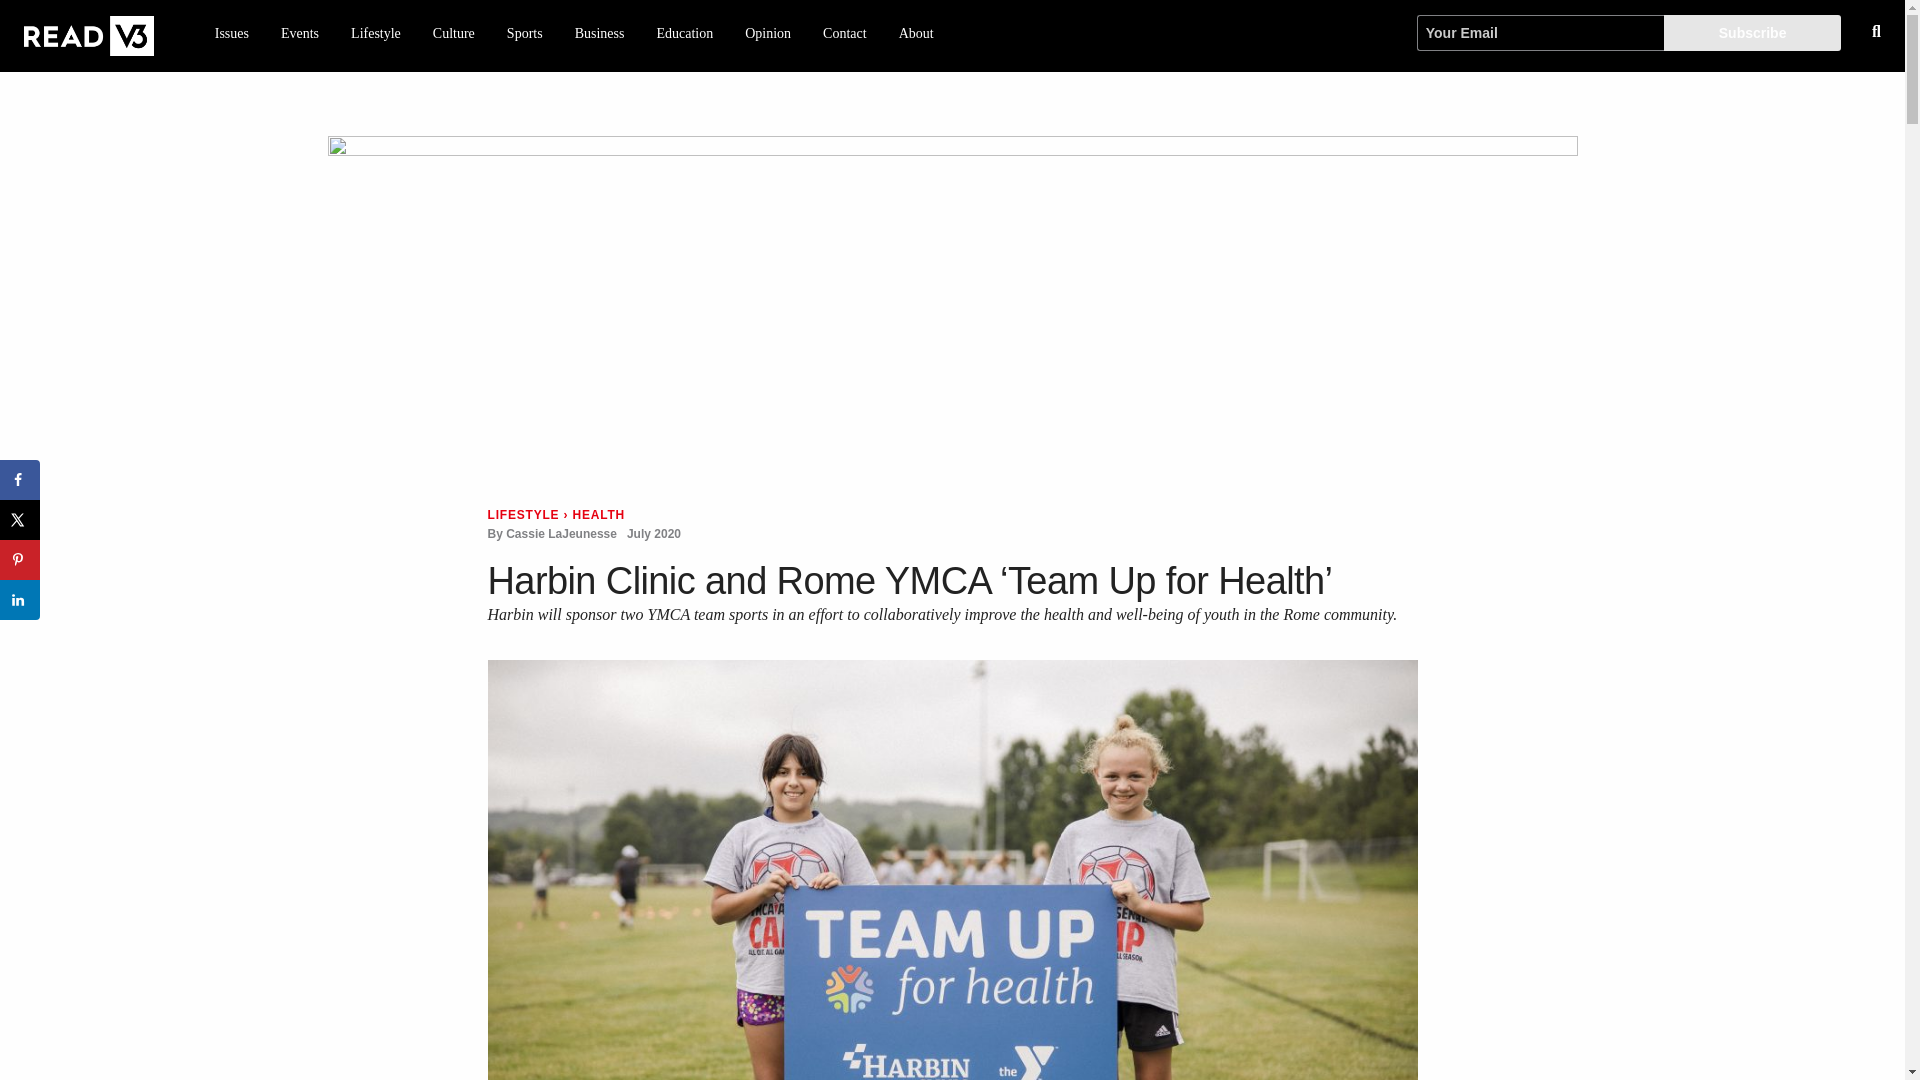 This screenshot has height=1080, width=1920. I want to click on HEALTH, so click(598, 514).